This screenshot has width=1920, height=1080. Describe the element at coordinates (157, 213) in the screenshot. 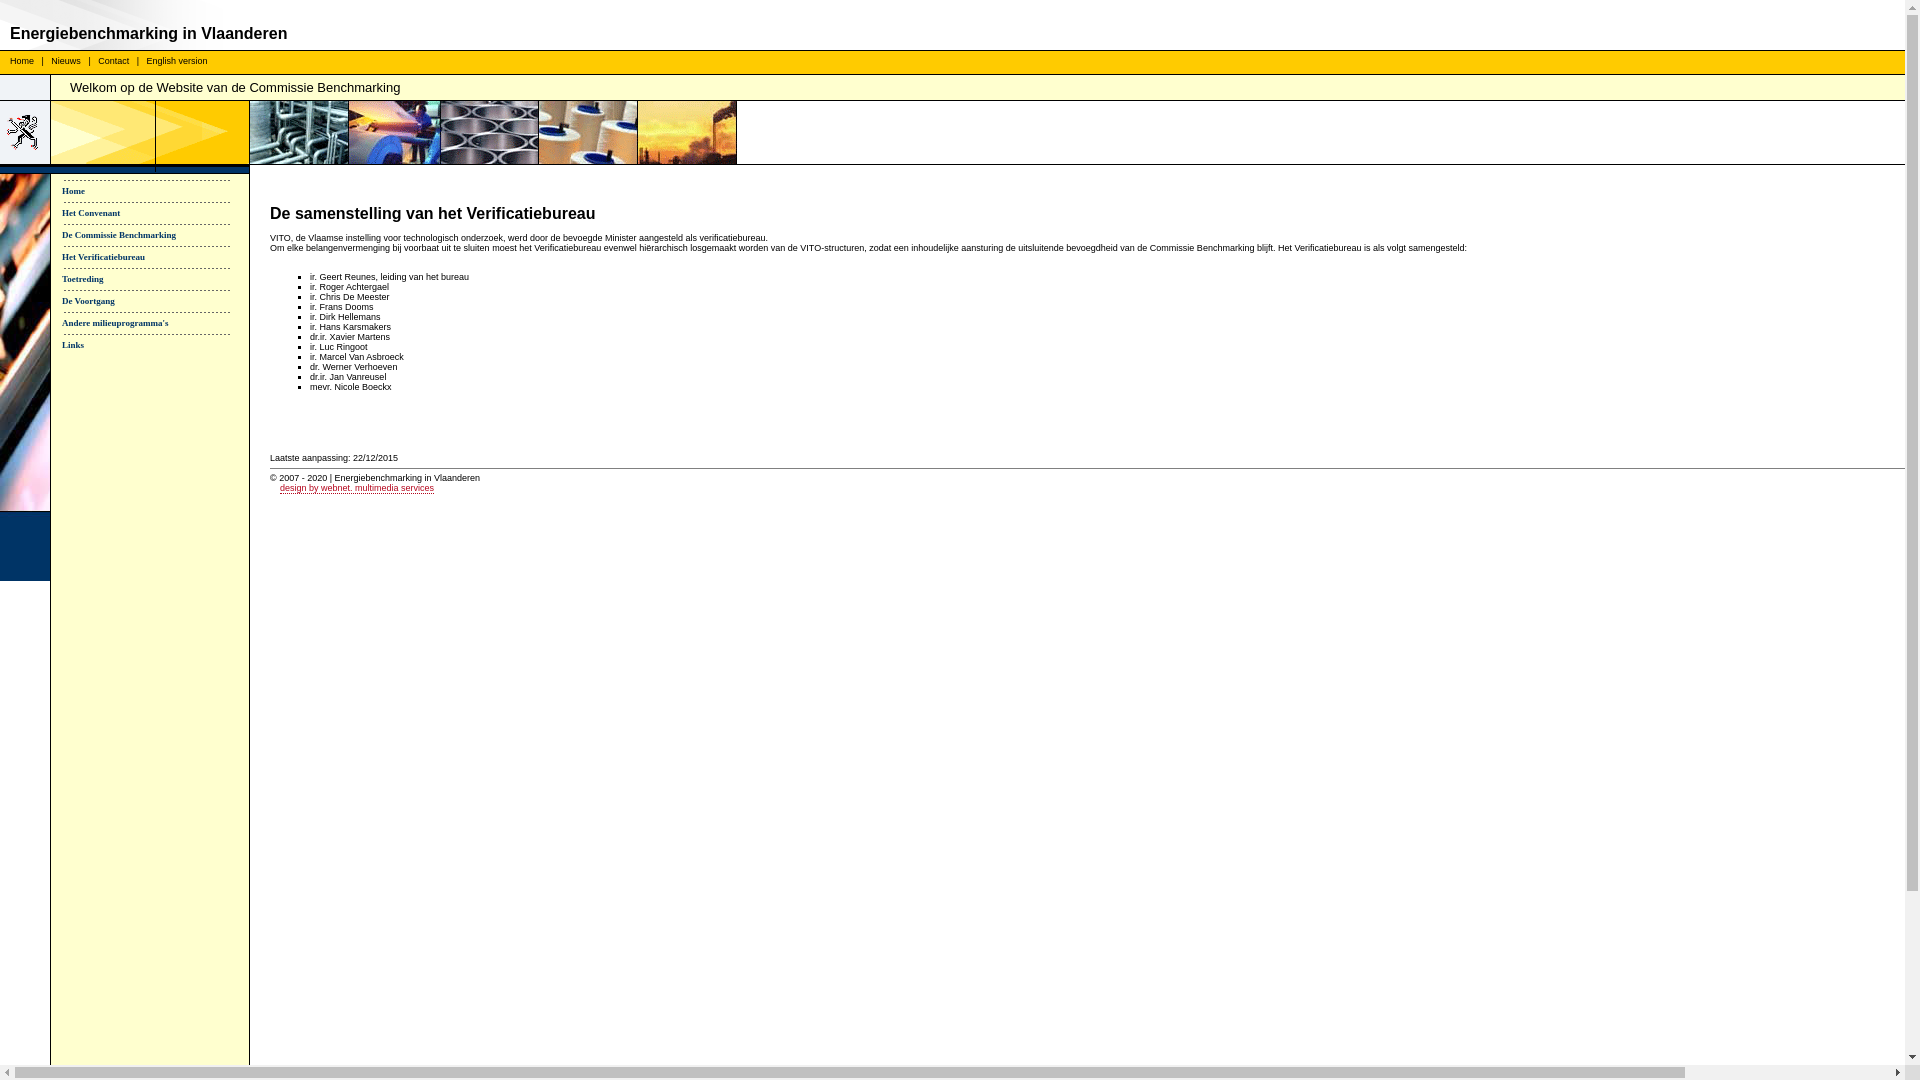

I see `Het Convenant` at that location.